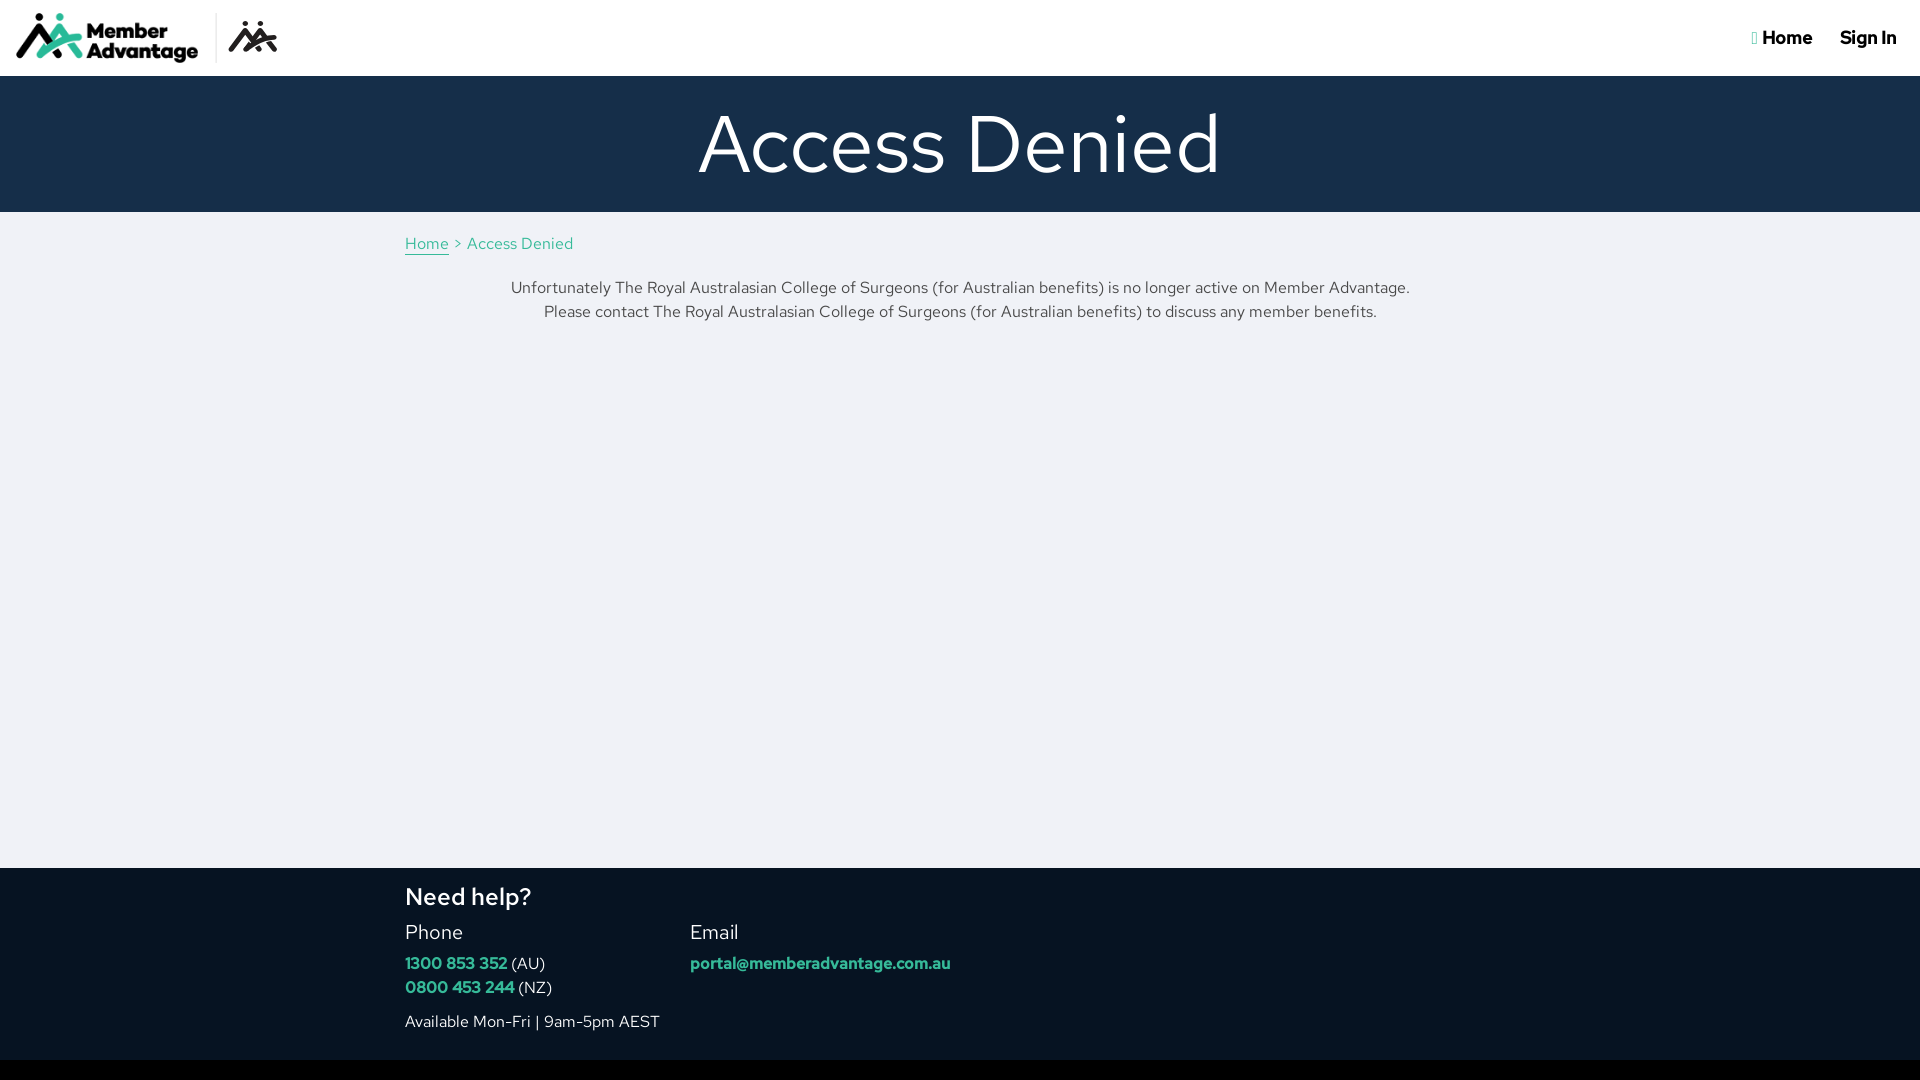 This screenshot has width=1920, height=1080. What do you see at coordinates (460, 988) in the screenshot?
I see `0800 453 244` at bounding box center [460, 988].